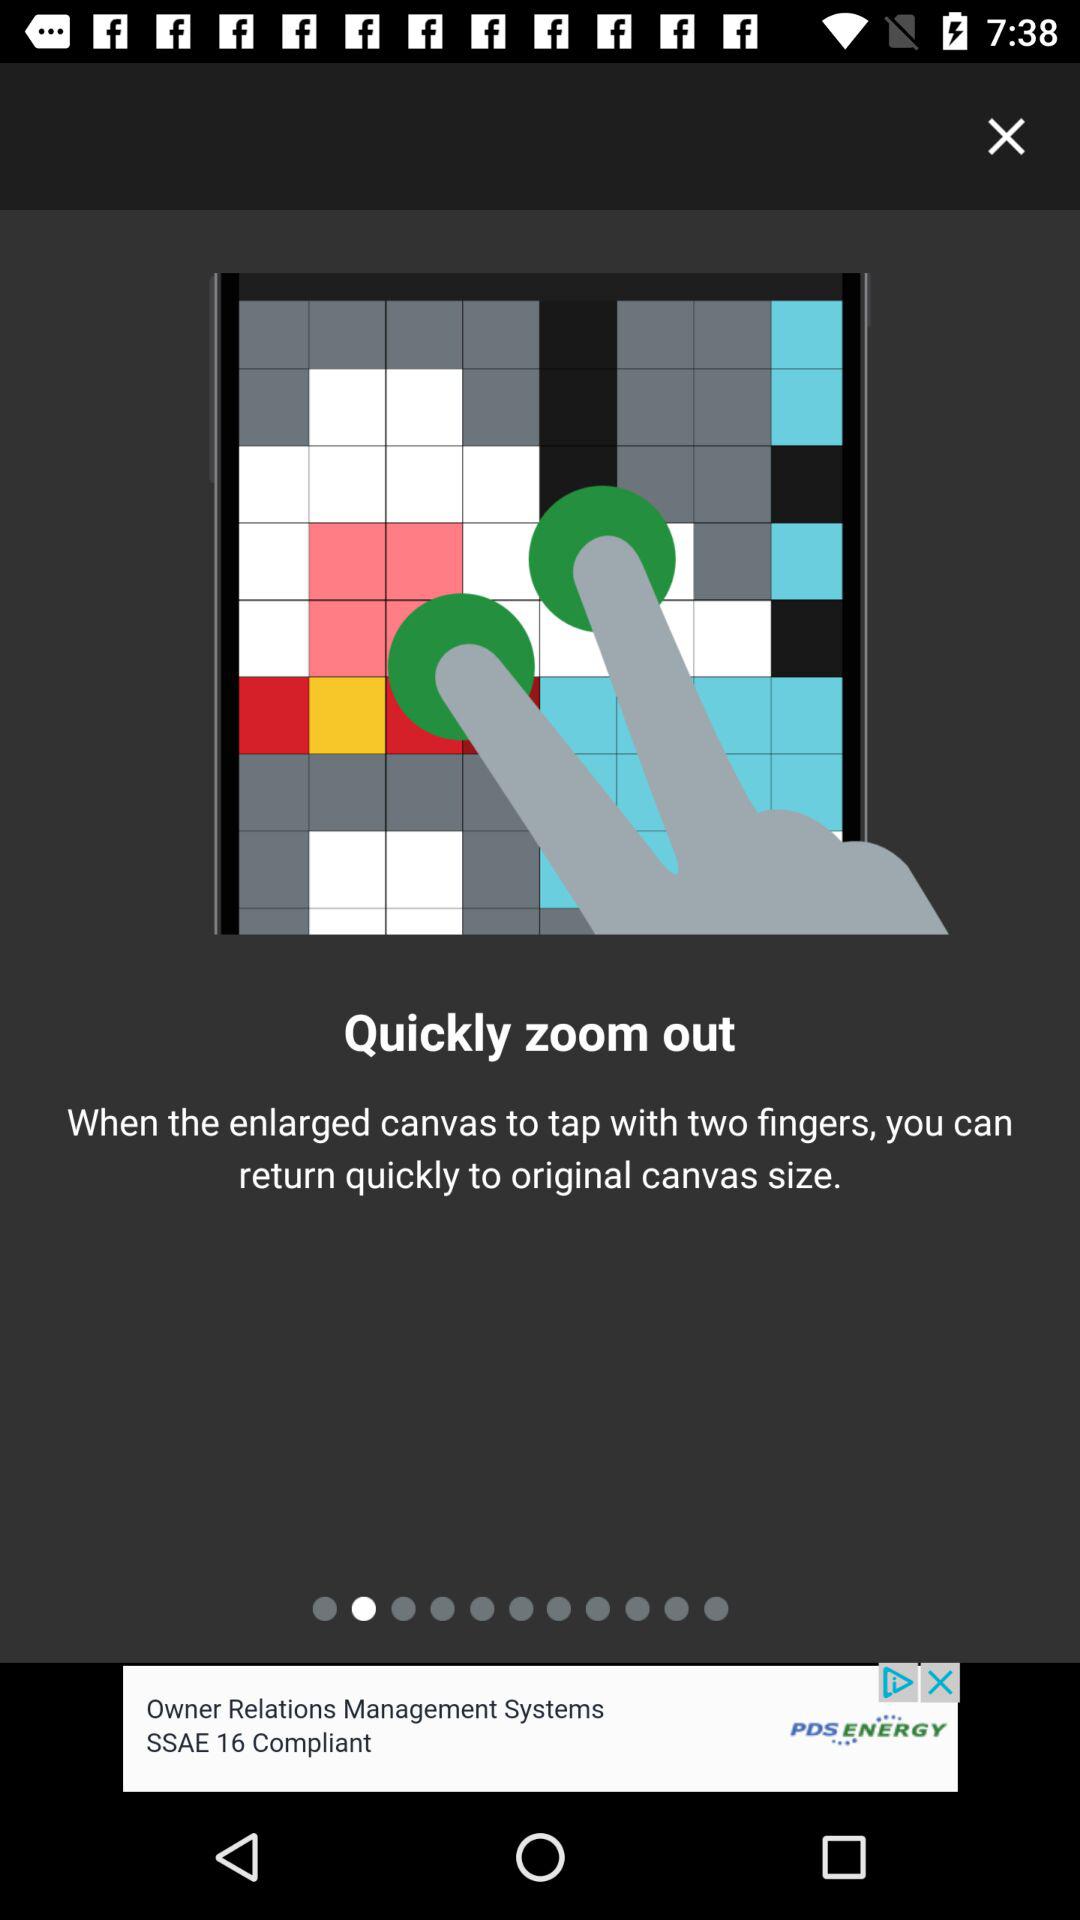 Image resolution: width=1080 pixels, height=1920 pixels. I want to click on close the article, so click(1006, 136).